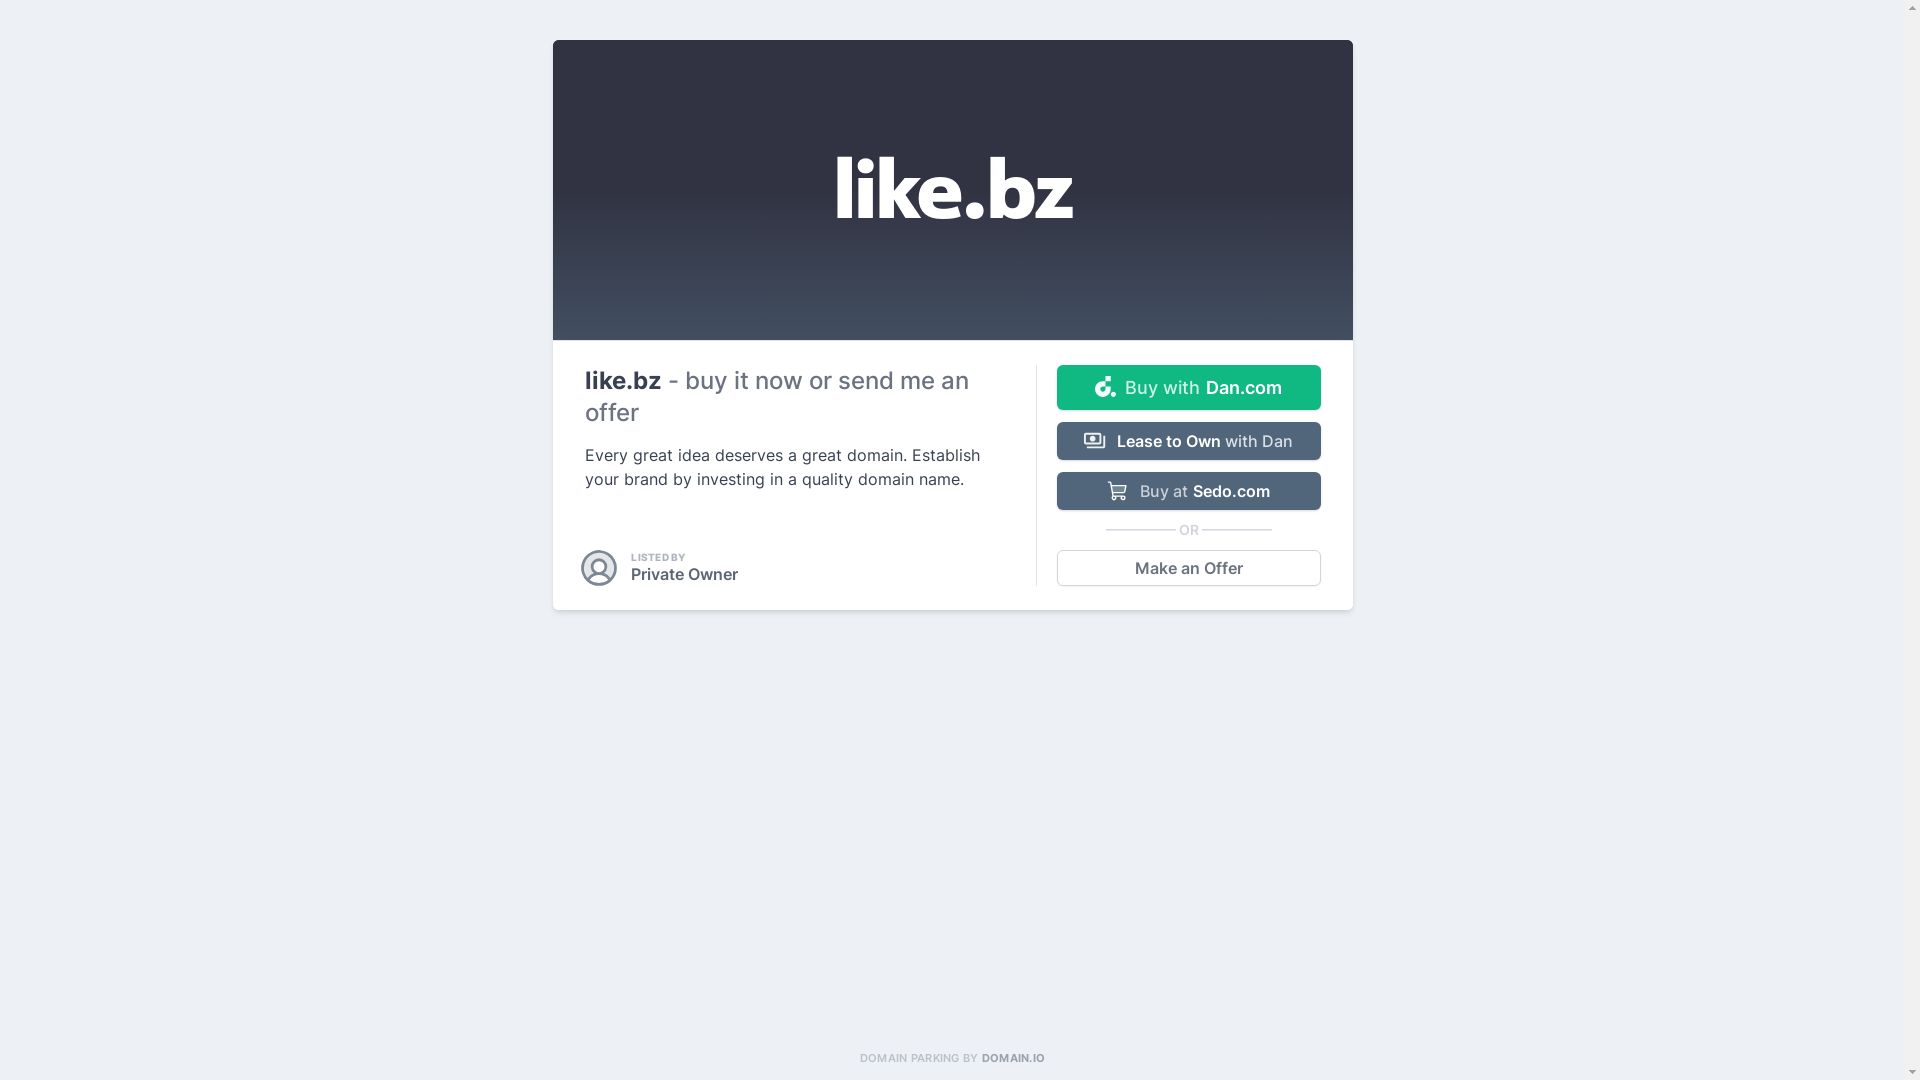 Image resolution: width=1920 pixels, height=1080 pixels. What do you see at coordinates (1188, 568) in the screenshot?
I see `Make an Offer` at bounding box center [1188, 568].